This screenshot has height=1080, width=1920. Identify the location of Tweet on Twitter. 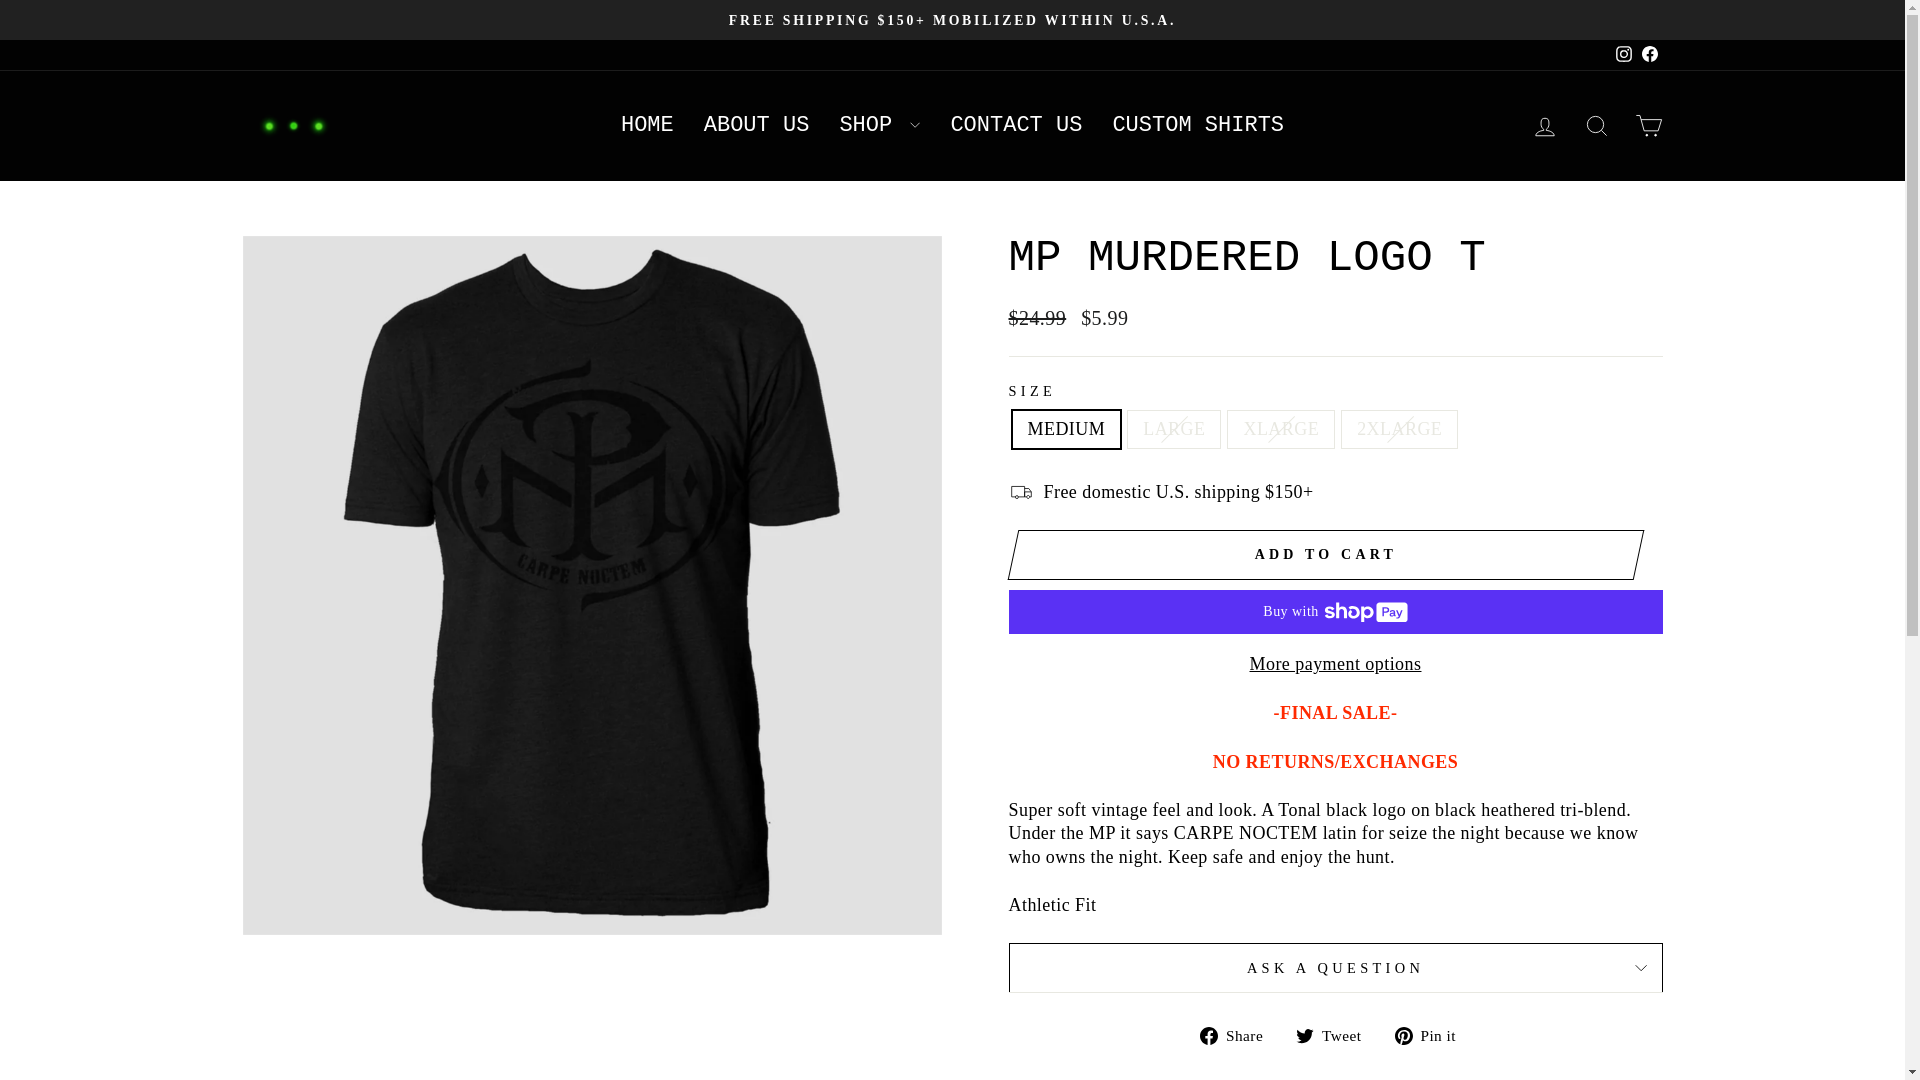
(1336, 1034).